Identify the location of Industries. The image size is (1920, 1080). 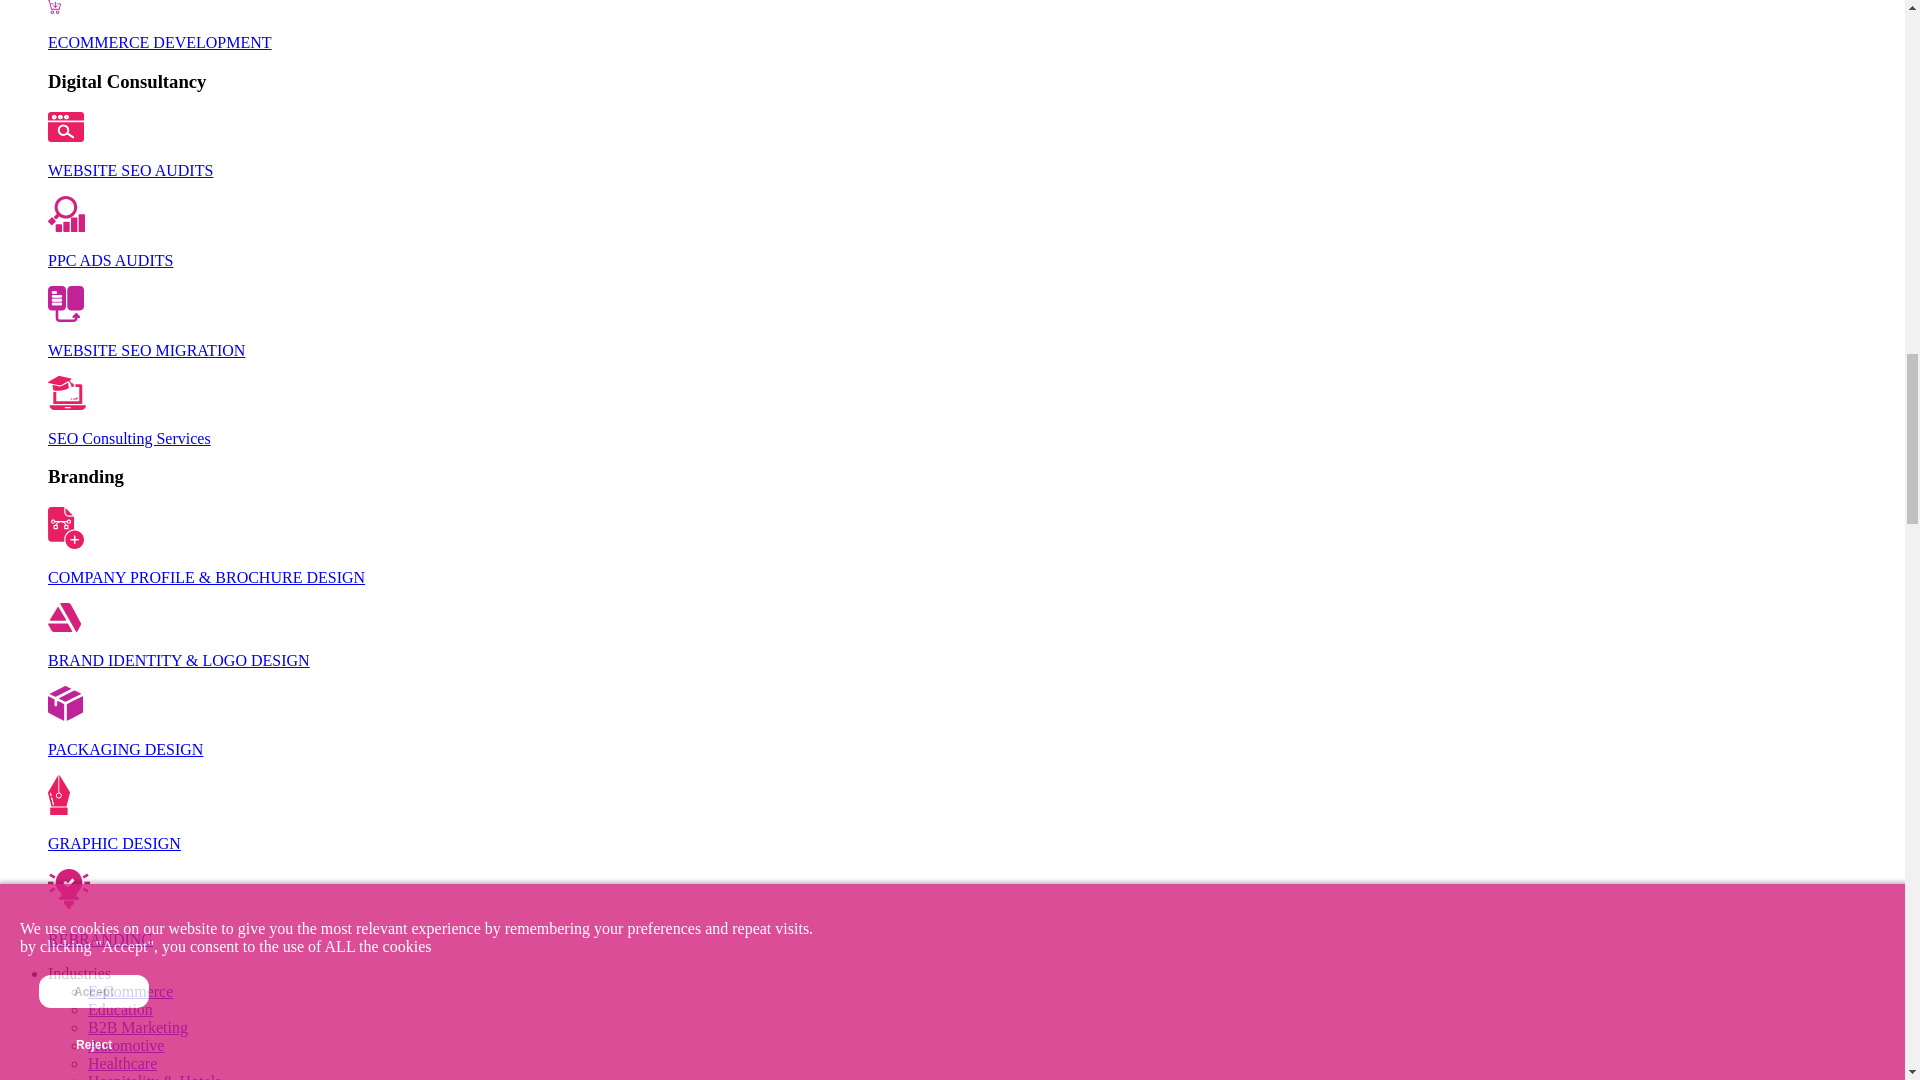
(80, 973).